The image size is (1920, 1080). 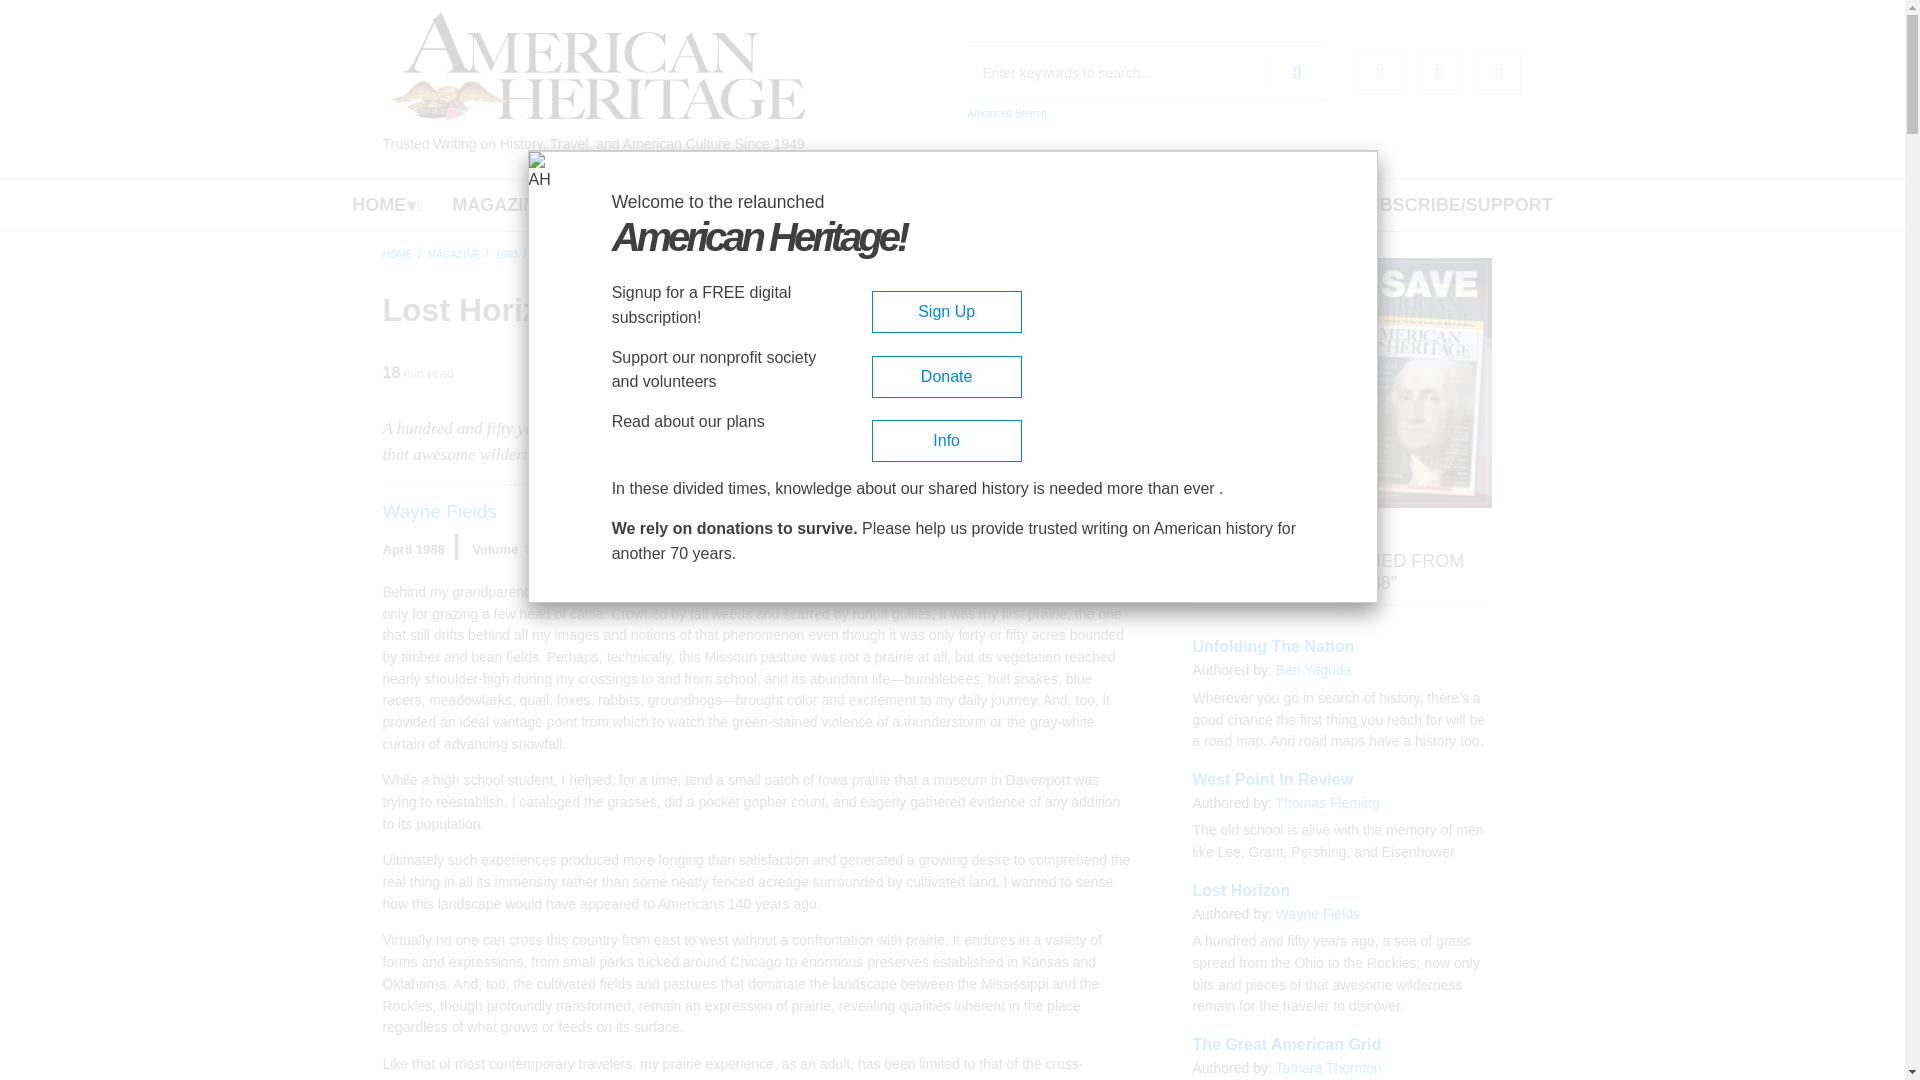 I want to click on Advanced Search, so click(x=1006, y=113).